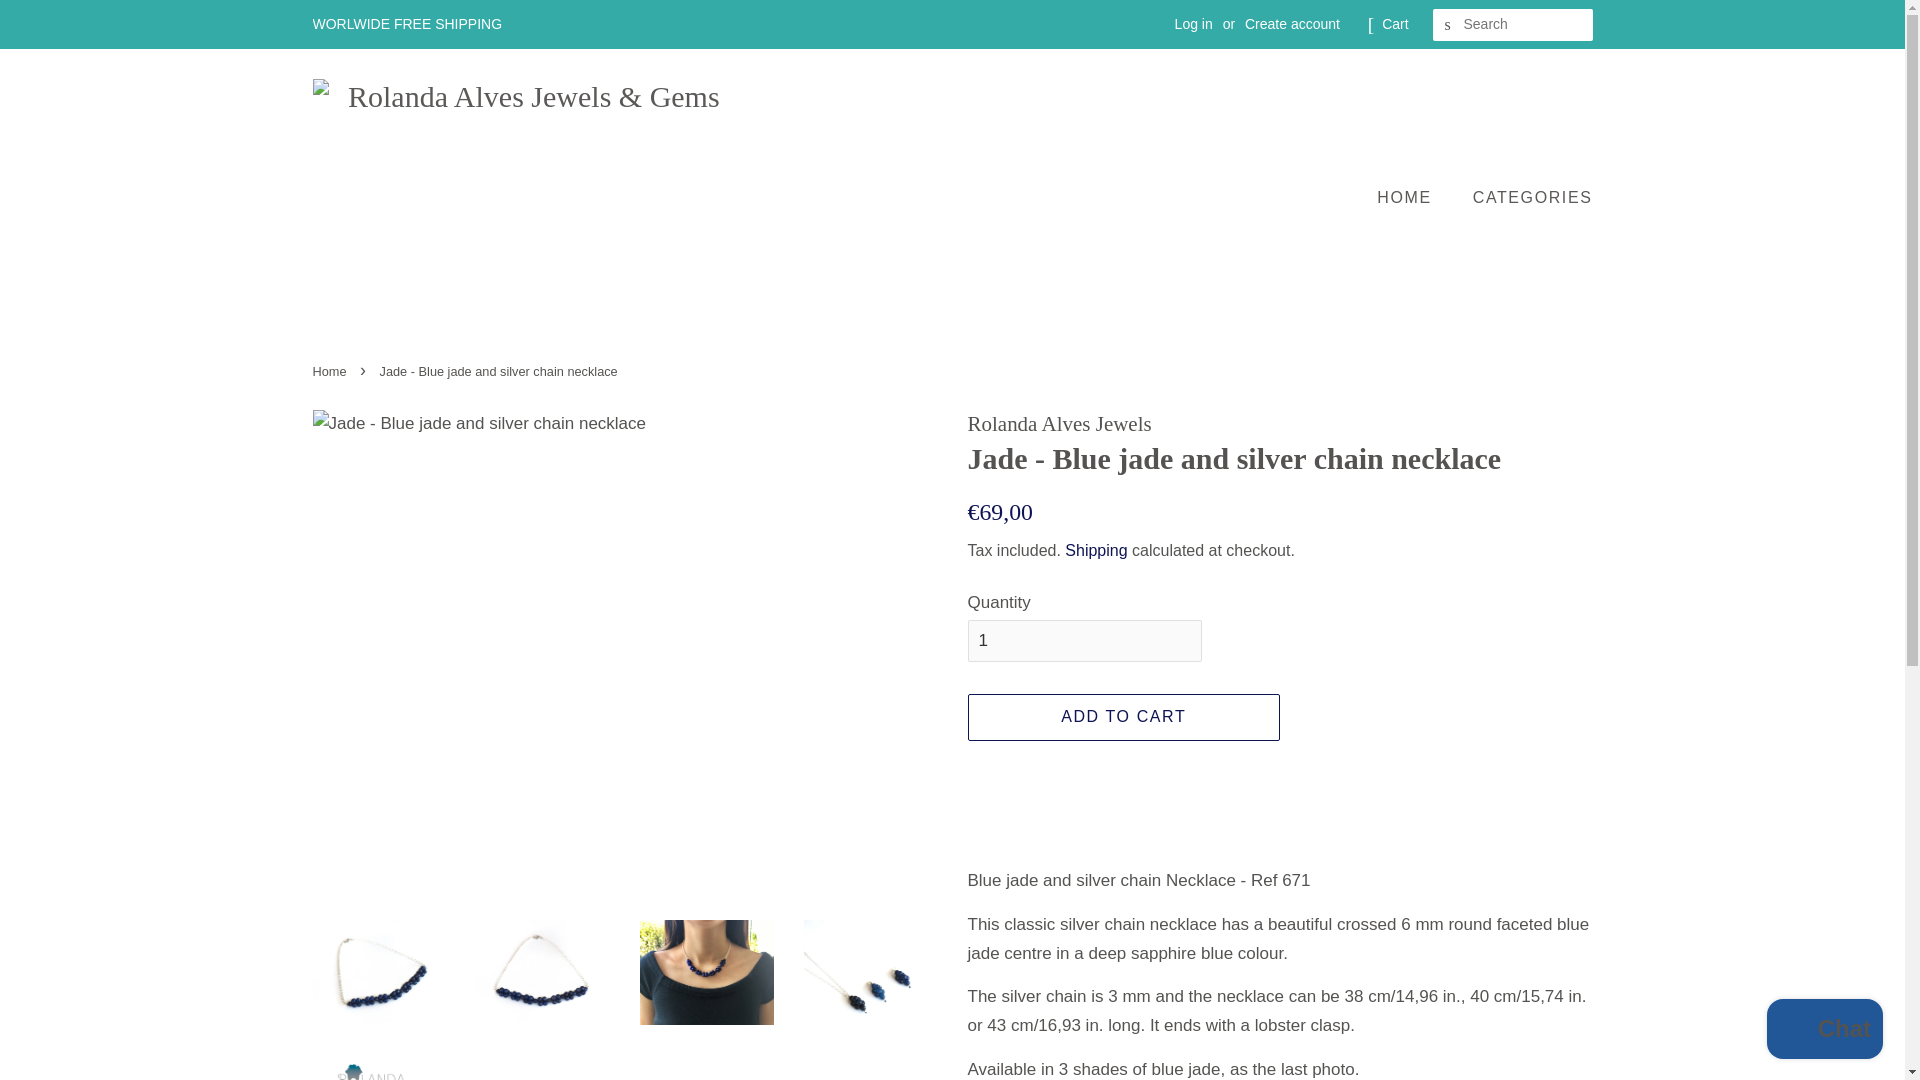 The image size is (1920, 1080). Describe the element at coordinates (1525, 198) in the screenshot. I see `CATEGORIES` at that location.